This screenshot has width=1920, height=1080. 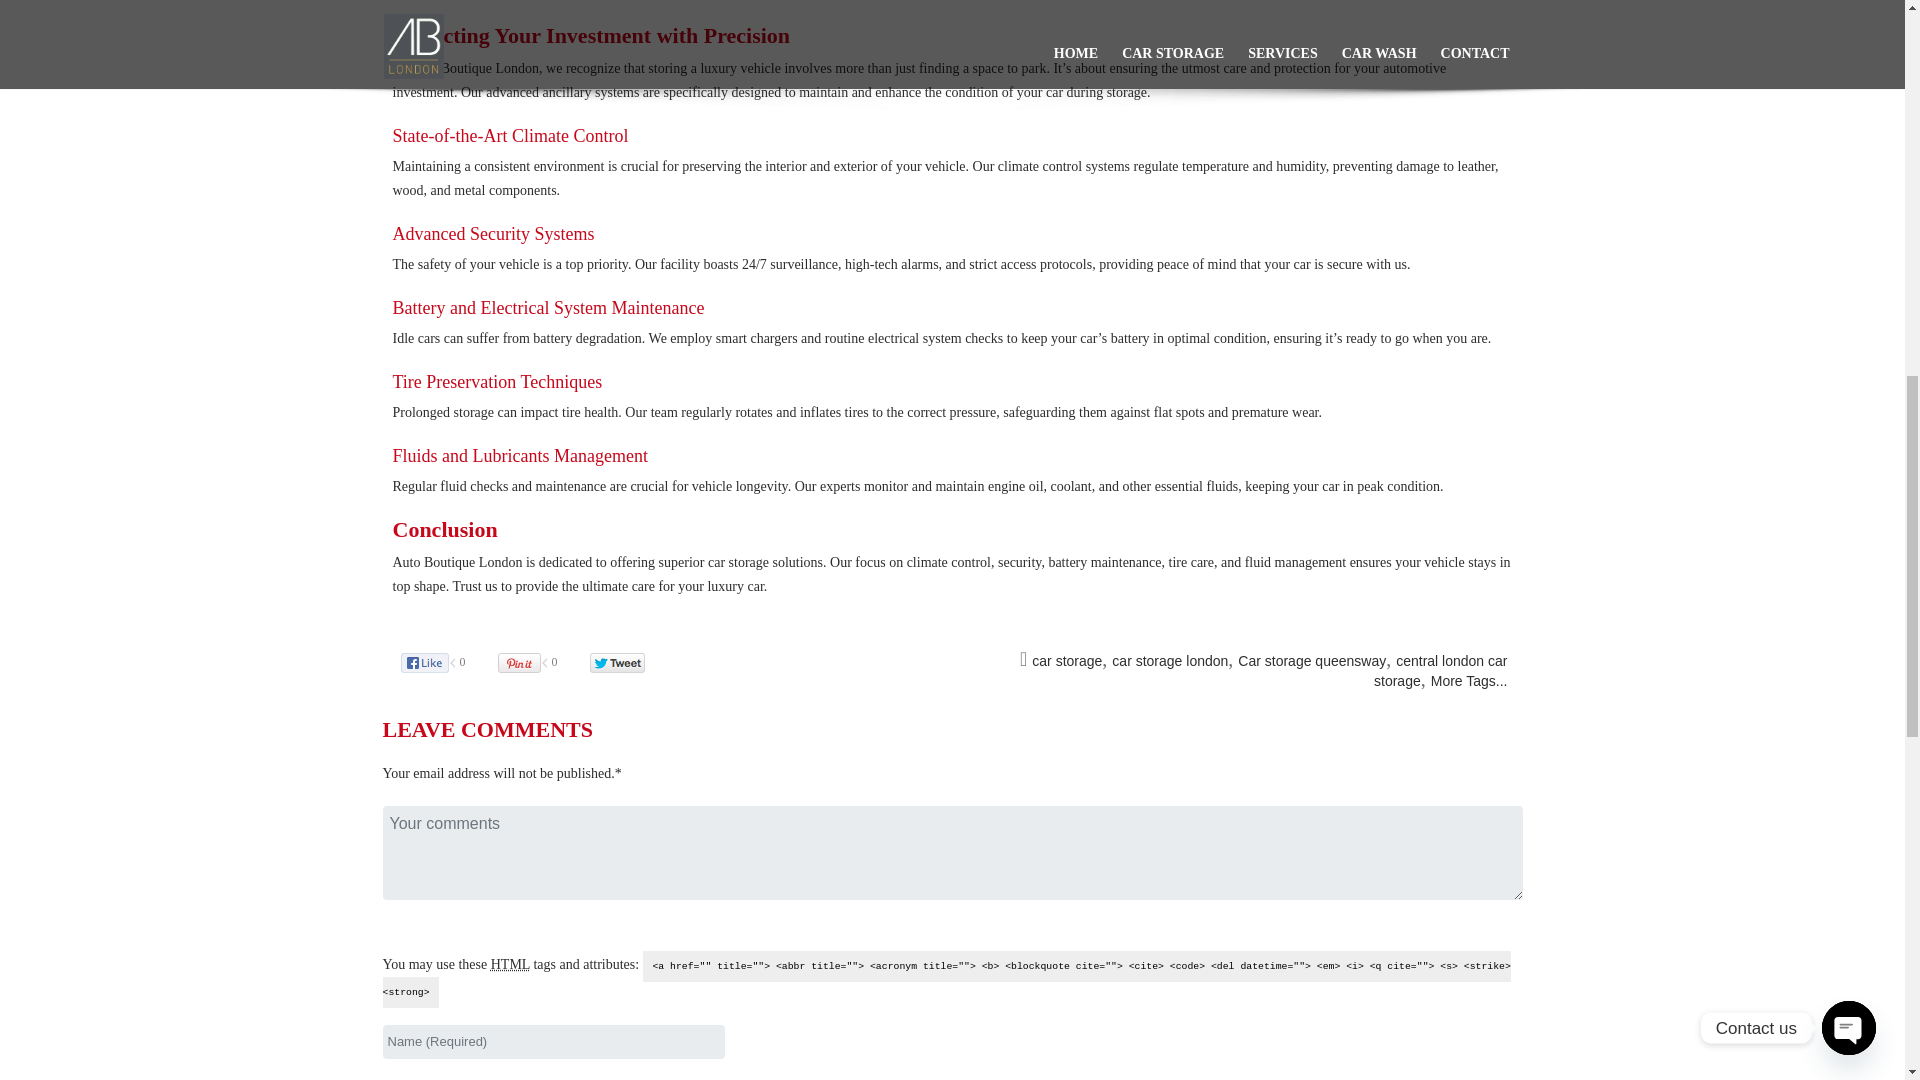 I want to click on Share image on Pinterest, so click(x=539, y=662).